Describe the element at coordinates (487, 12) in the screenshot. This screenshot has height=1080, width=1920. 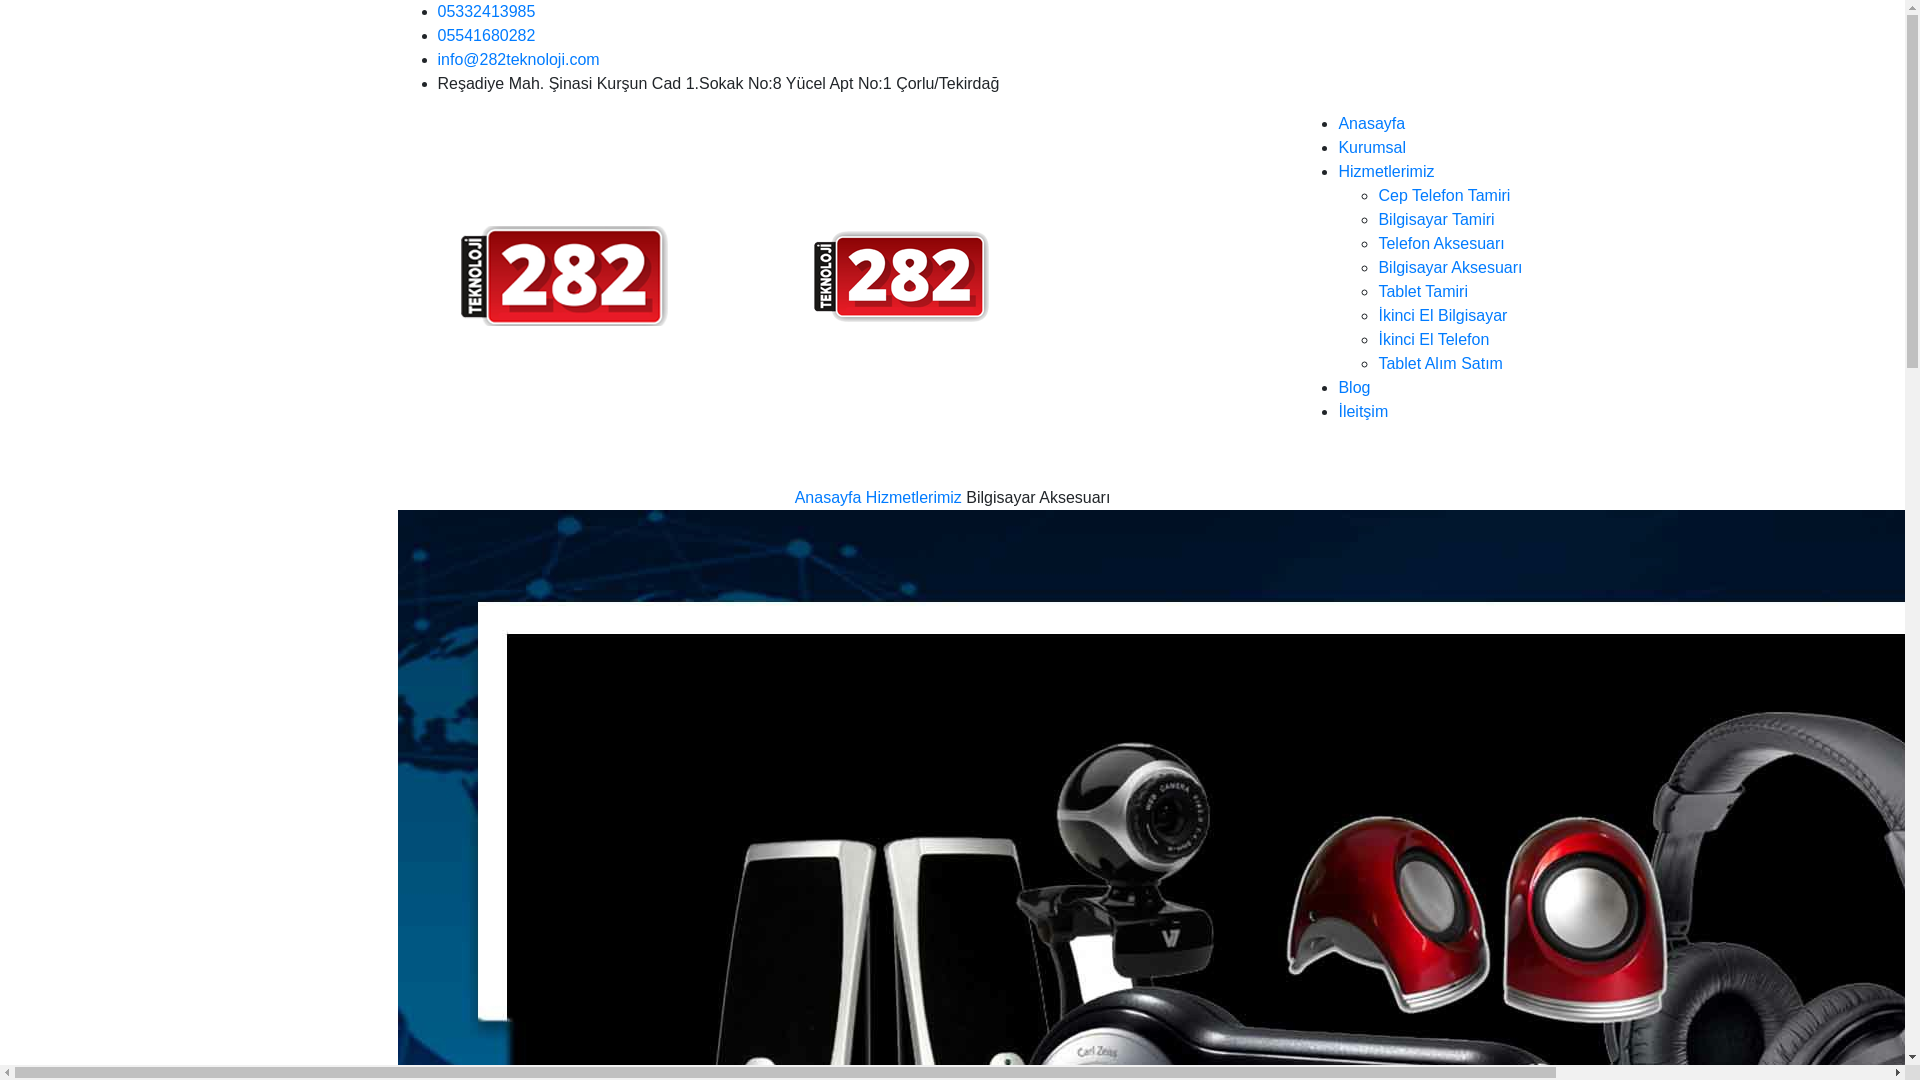
I see `05332413985` at that location.